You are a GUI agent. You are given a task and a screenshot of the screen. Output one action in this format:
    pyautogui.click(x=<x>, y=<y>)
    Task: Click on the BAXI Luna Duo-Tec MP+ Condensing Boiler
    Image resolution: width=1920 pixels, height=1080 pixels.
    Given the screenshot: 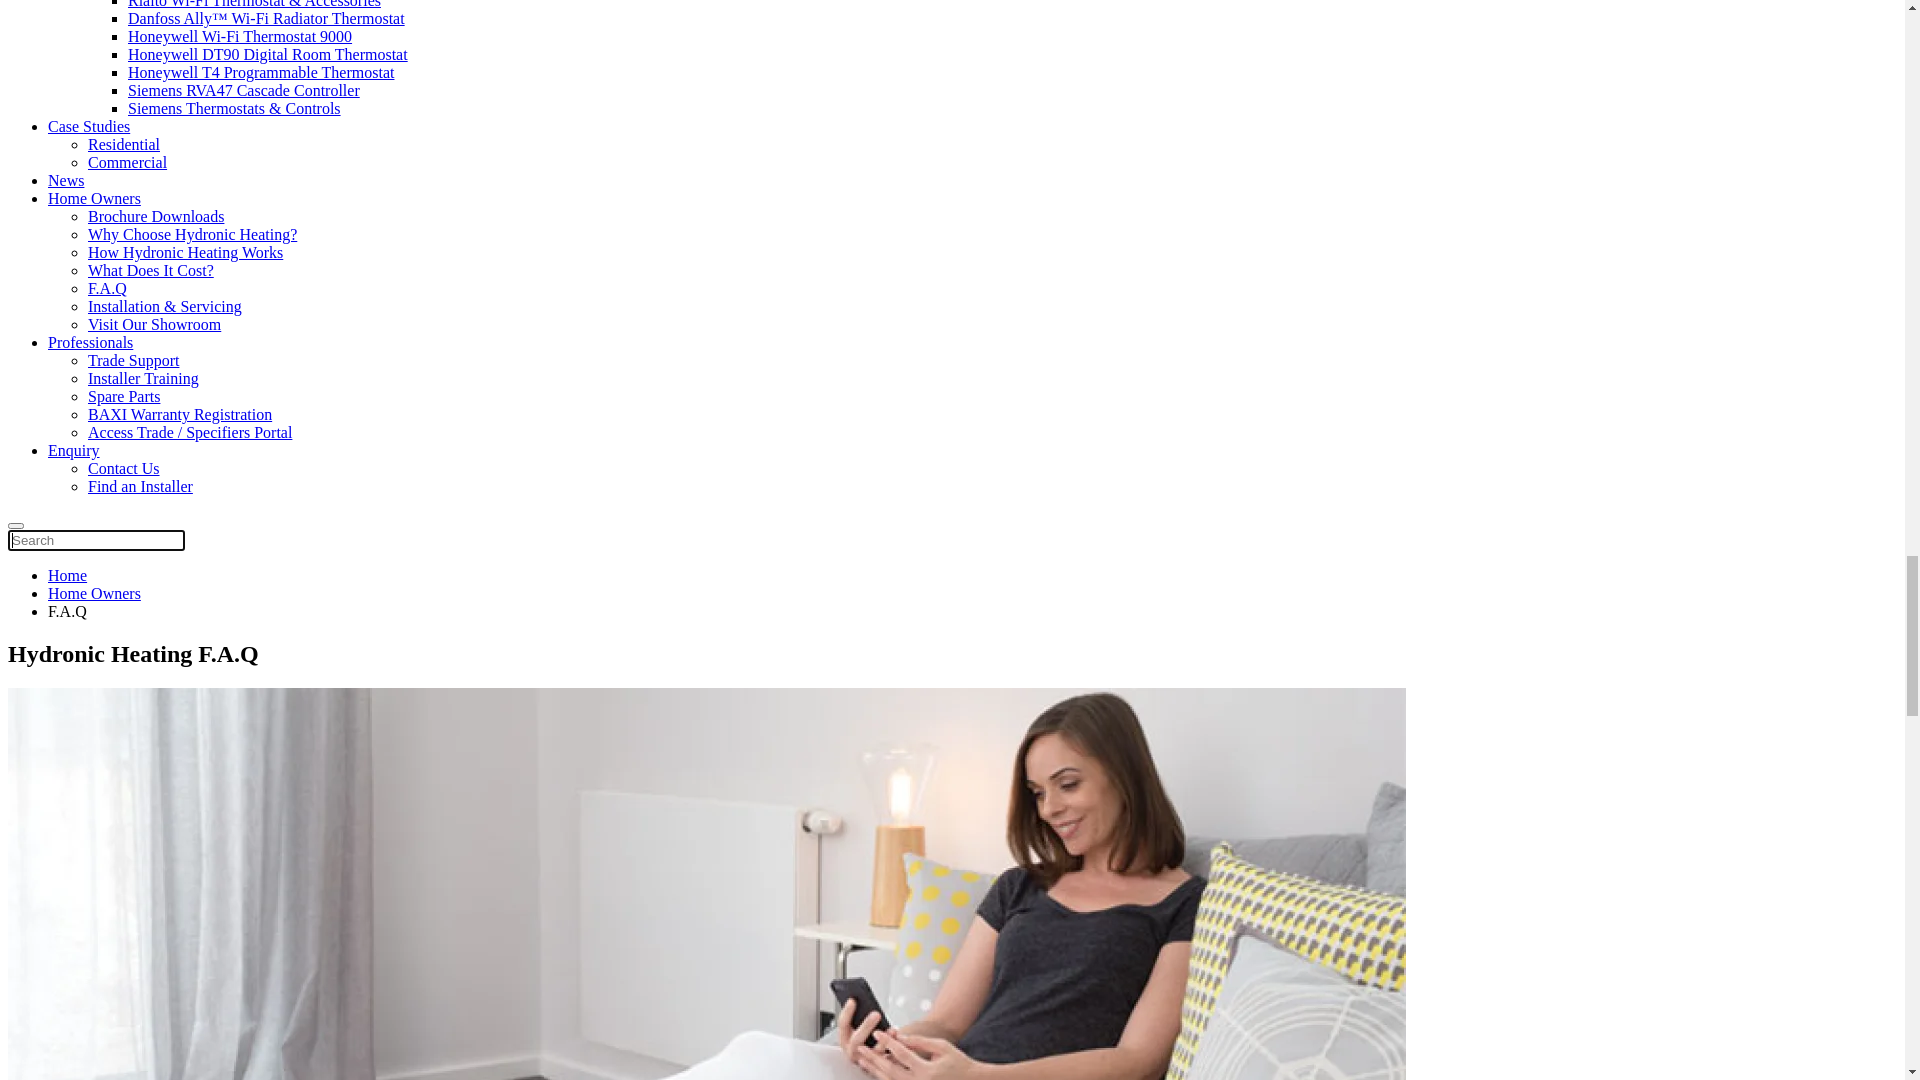 What is the action you would take?
    pyautogui.click(x=276, y=346)
    